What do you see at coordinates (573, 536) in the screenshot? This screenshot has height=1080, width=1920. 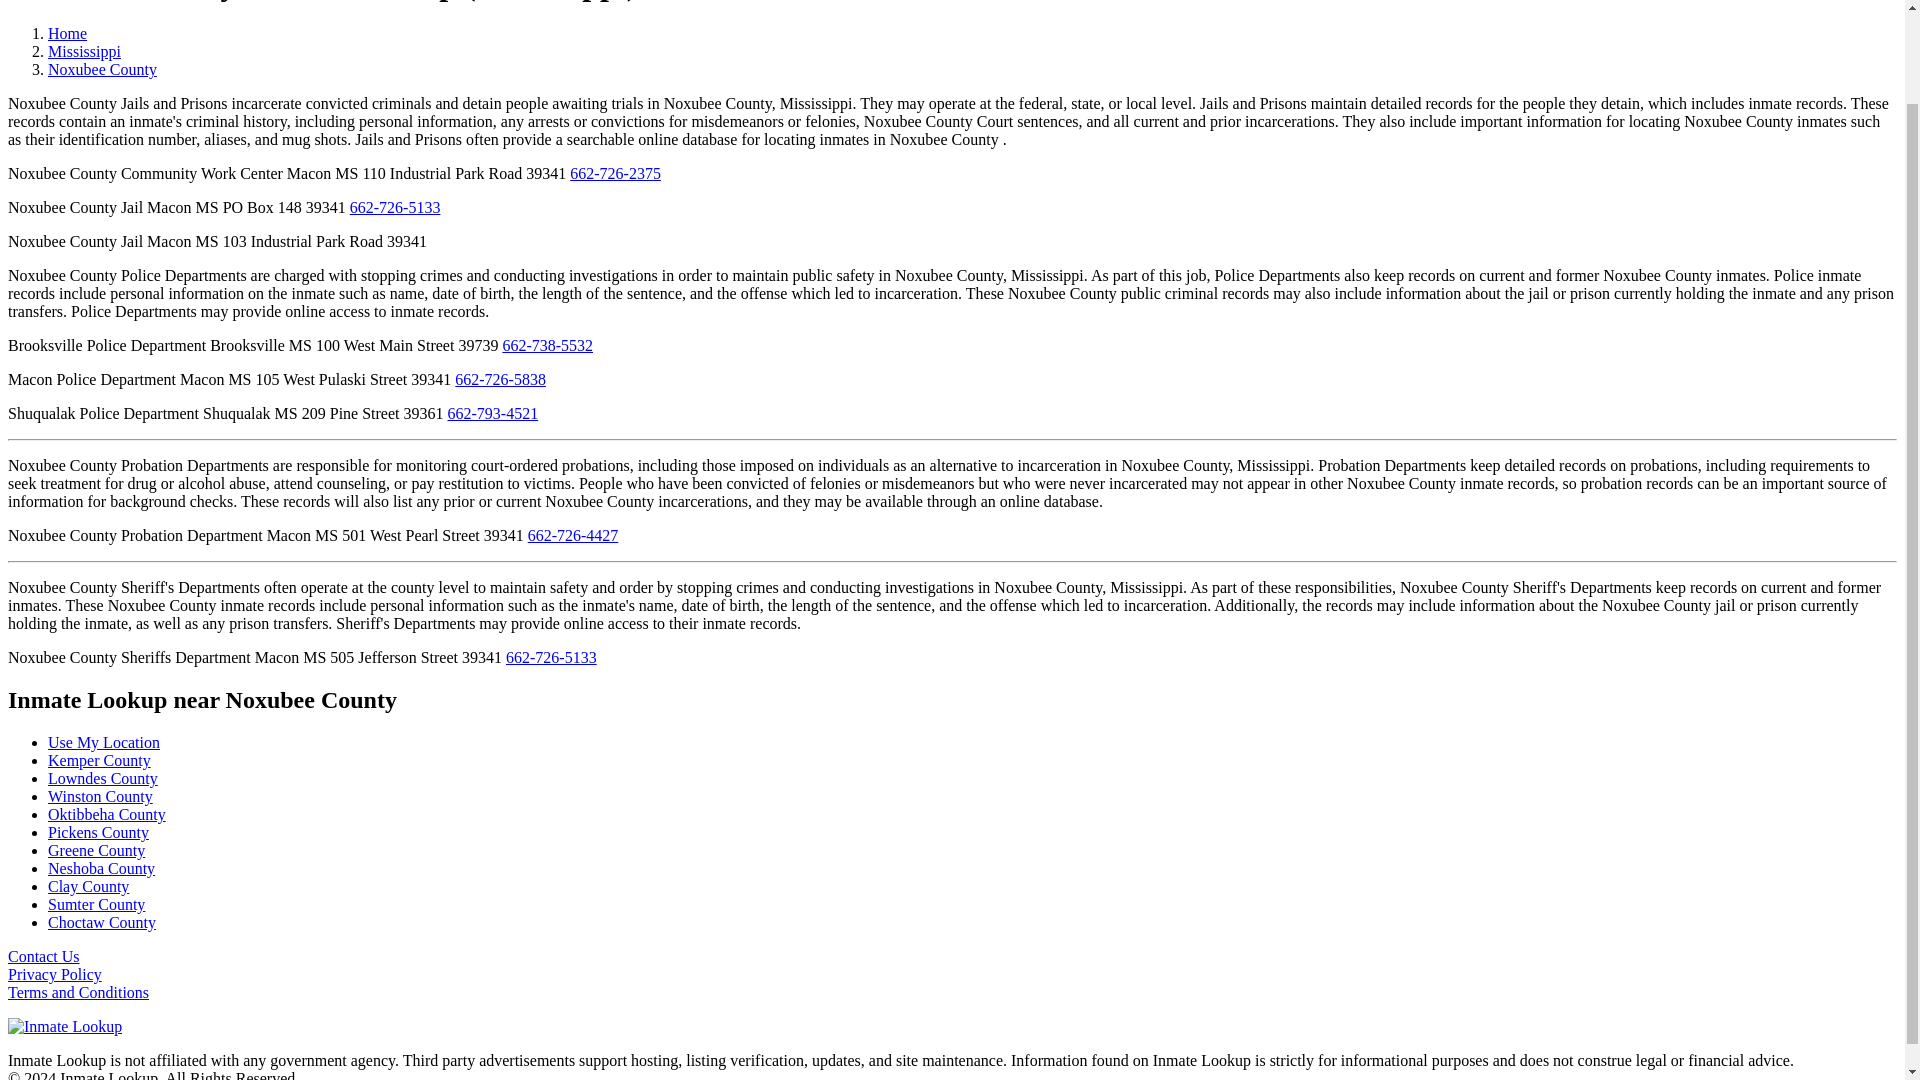 I see `662-726-4427` at bounding box center [573, 536].